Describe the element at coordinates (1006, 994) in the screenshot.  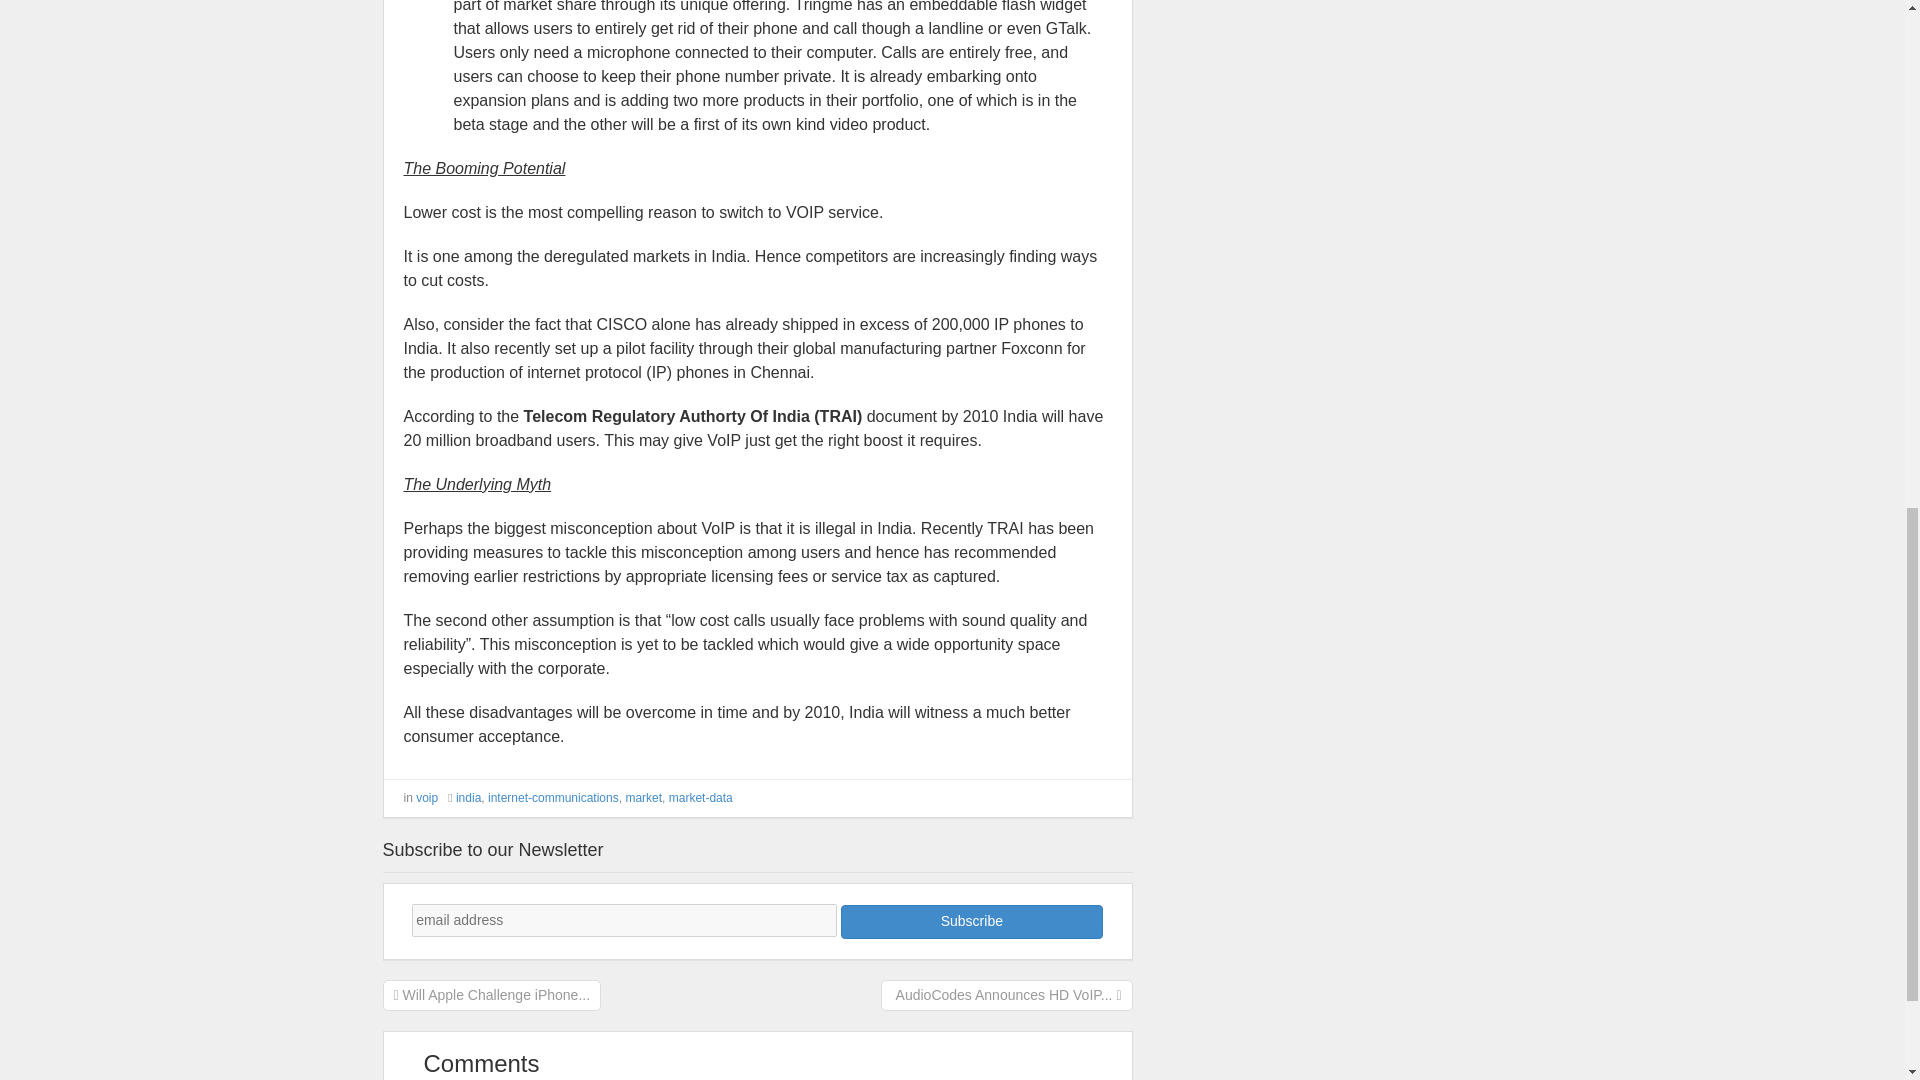
I see ` AudioCodes Announces HD VoIP... ` at that location.